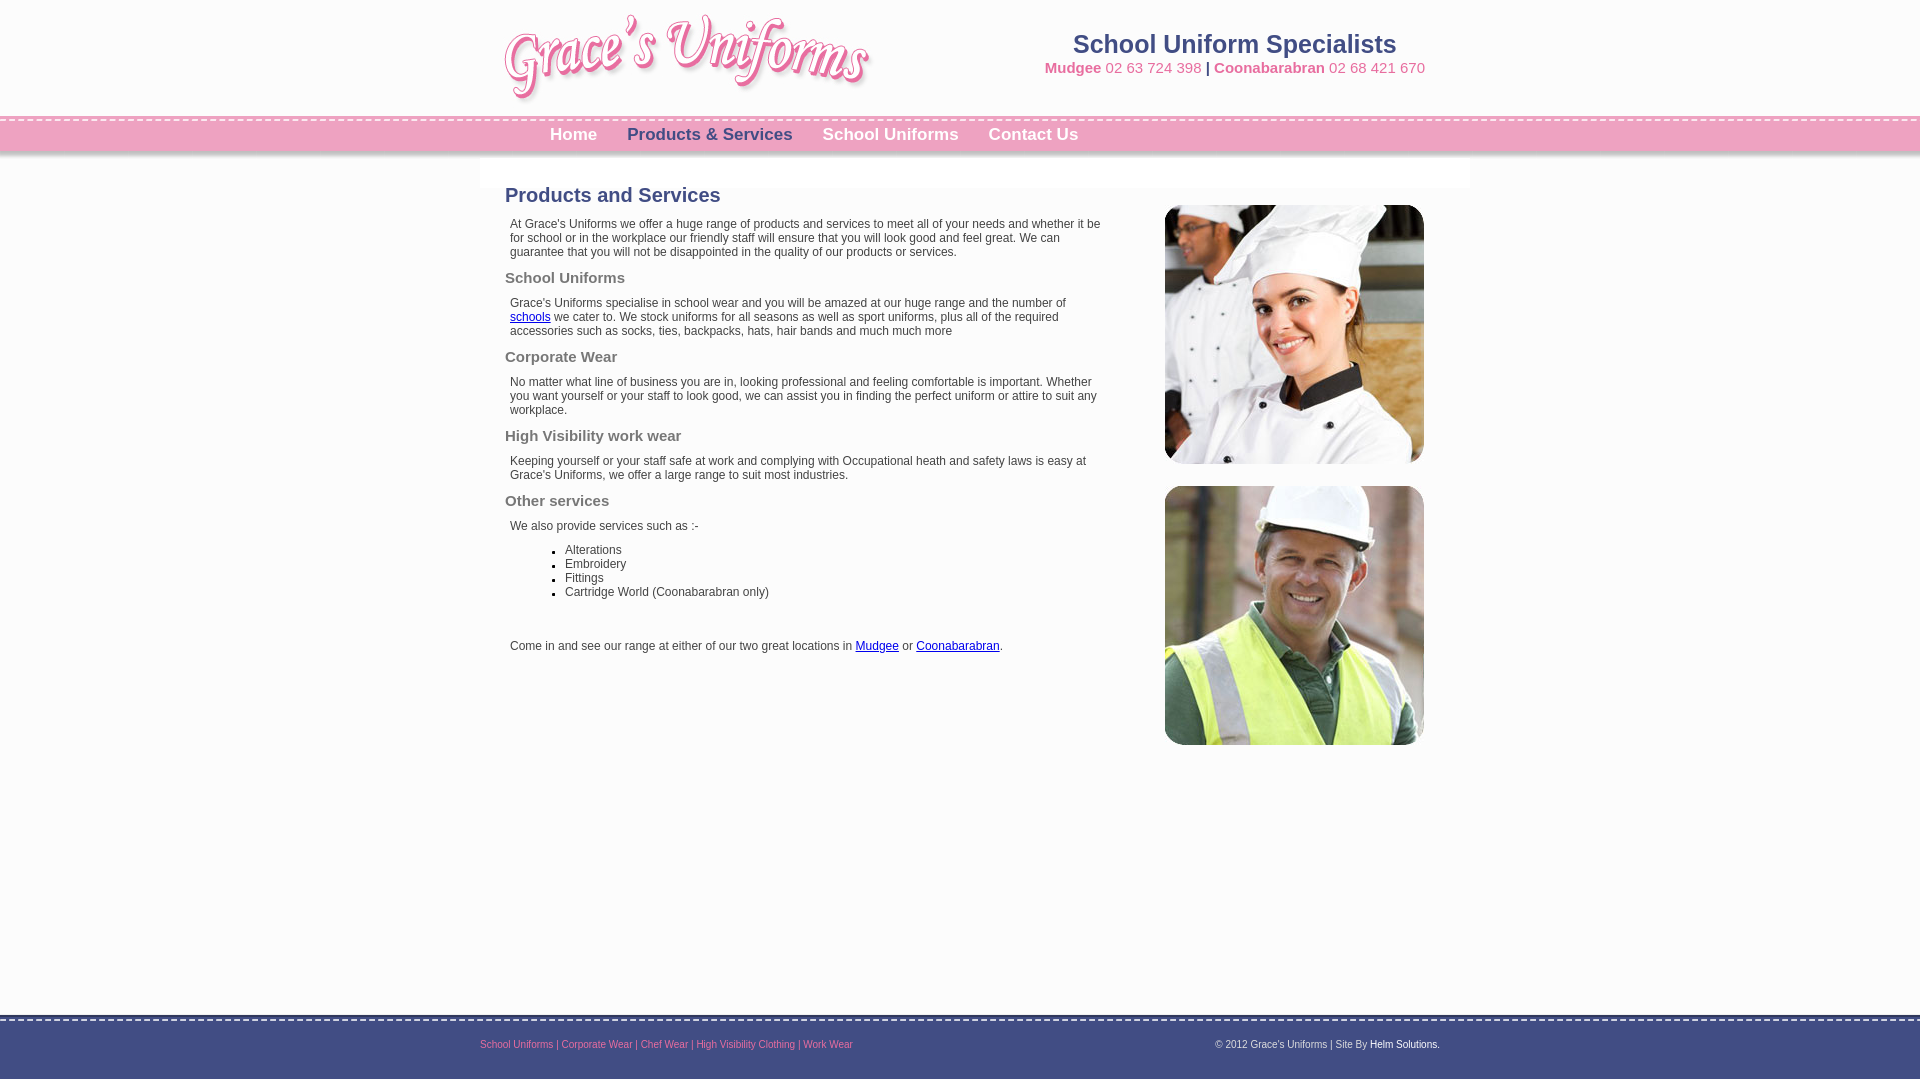  Describe the element at coordinates (1034, 134) in the screenshot. I see `Contact Us` at that location.